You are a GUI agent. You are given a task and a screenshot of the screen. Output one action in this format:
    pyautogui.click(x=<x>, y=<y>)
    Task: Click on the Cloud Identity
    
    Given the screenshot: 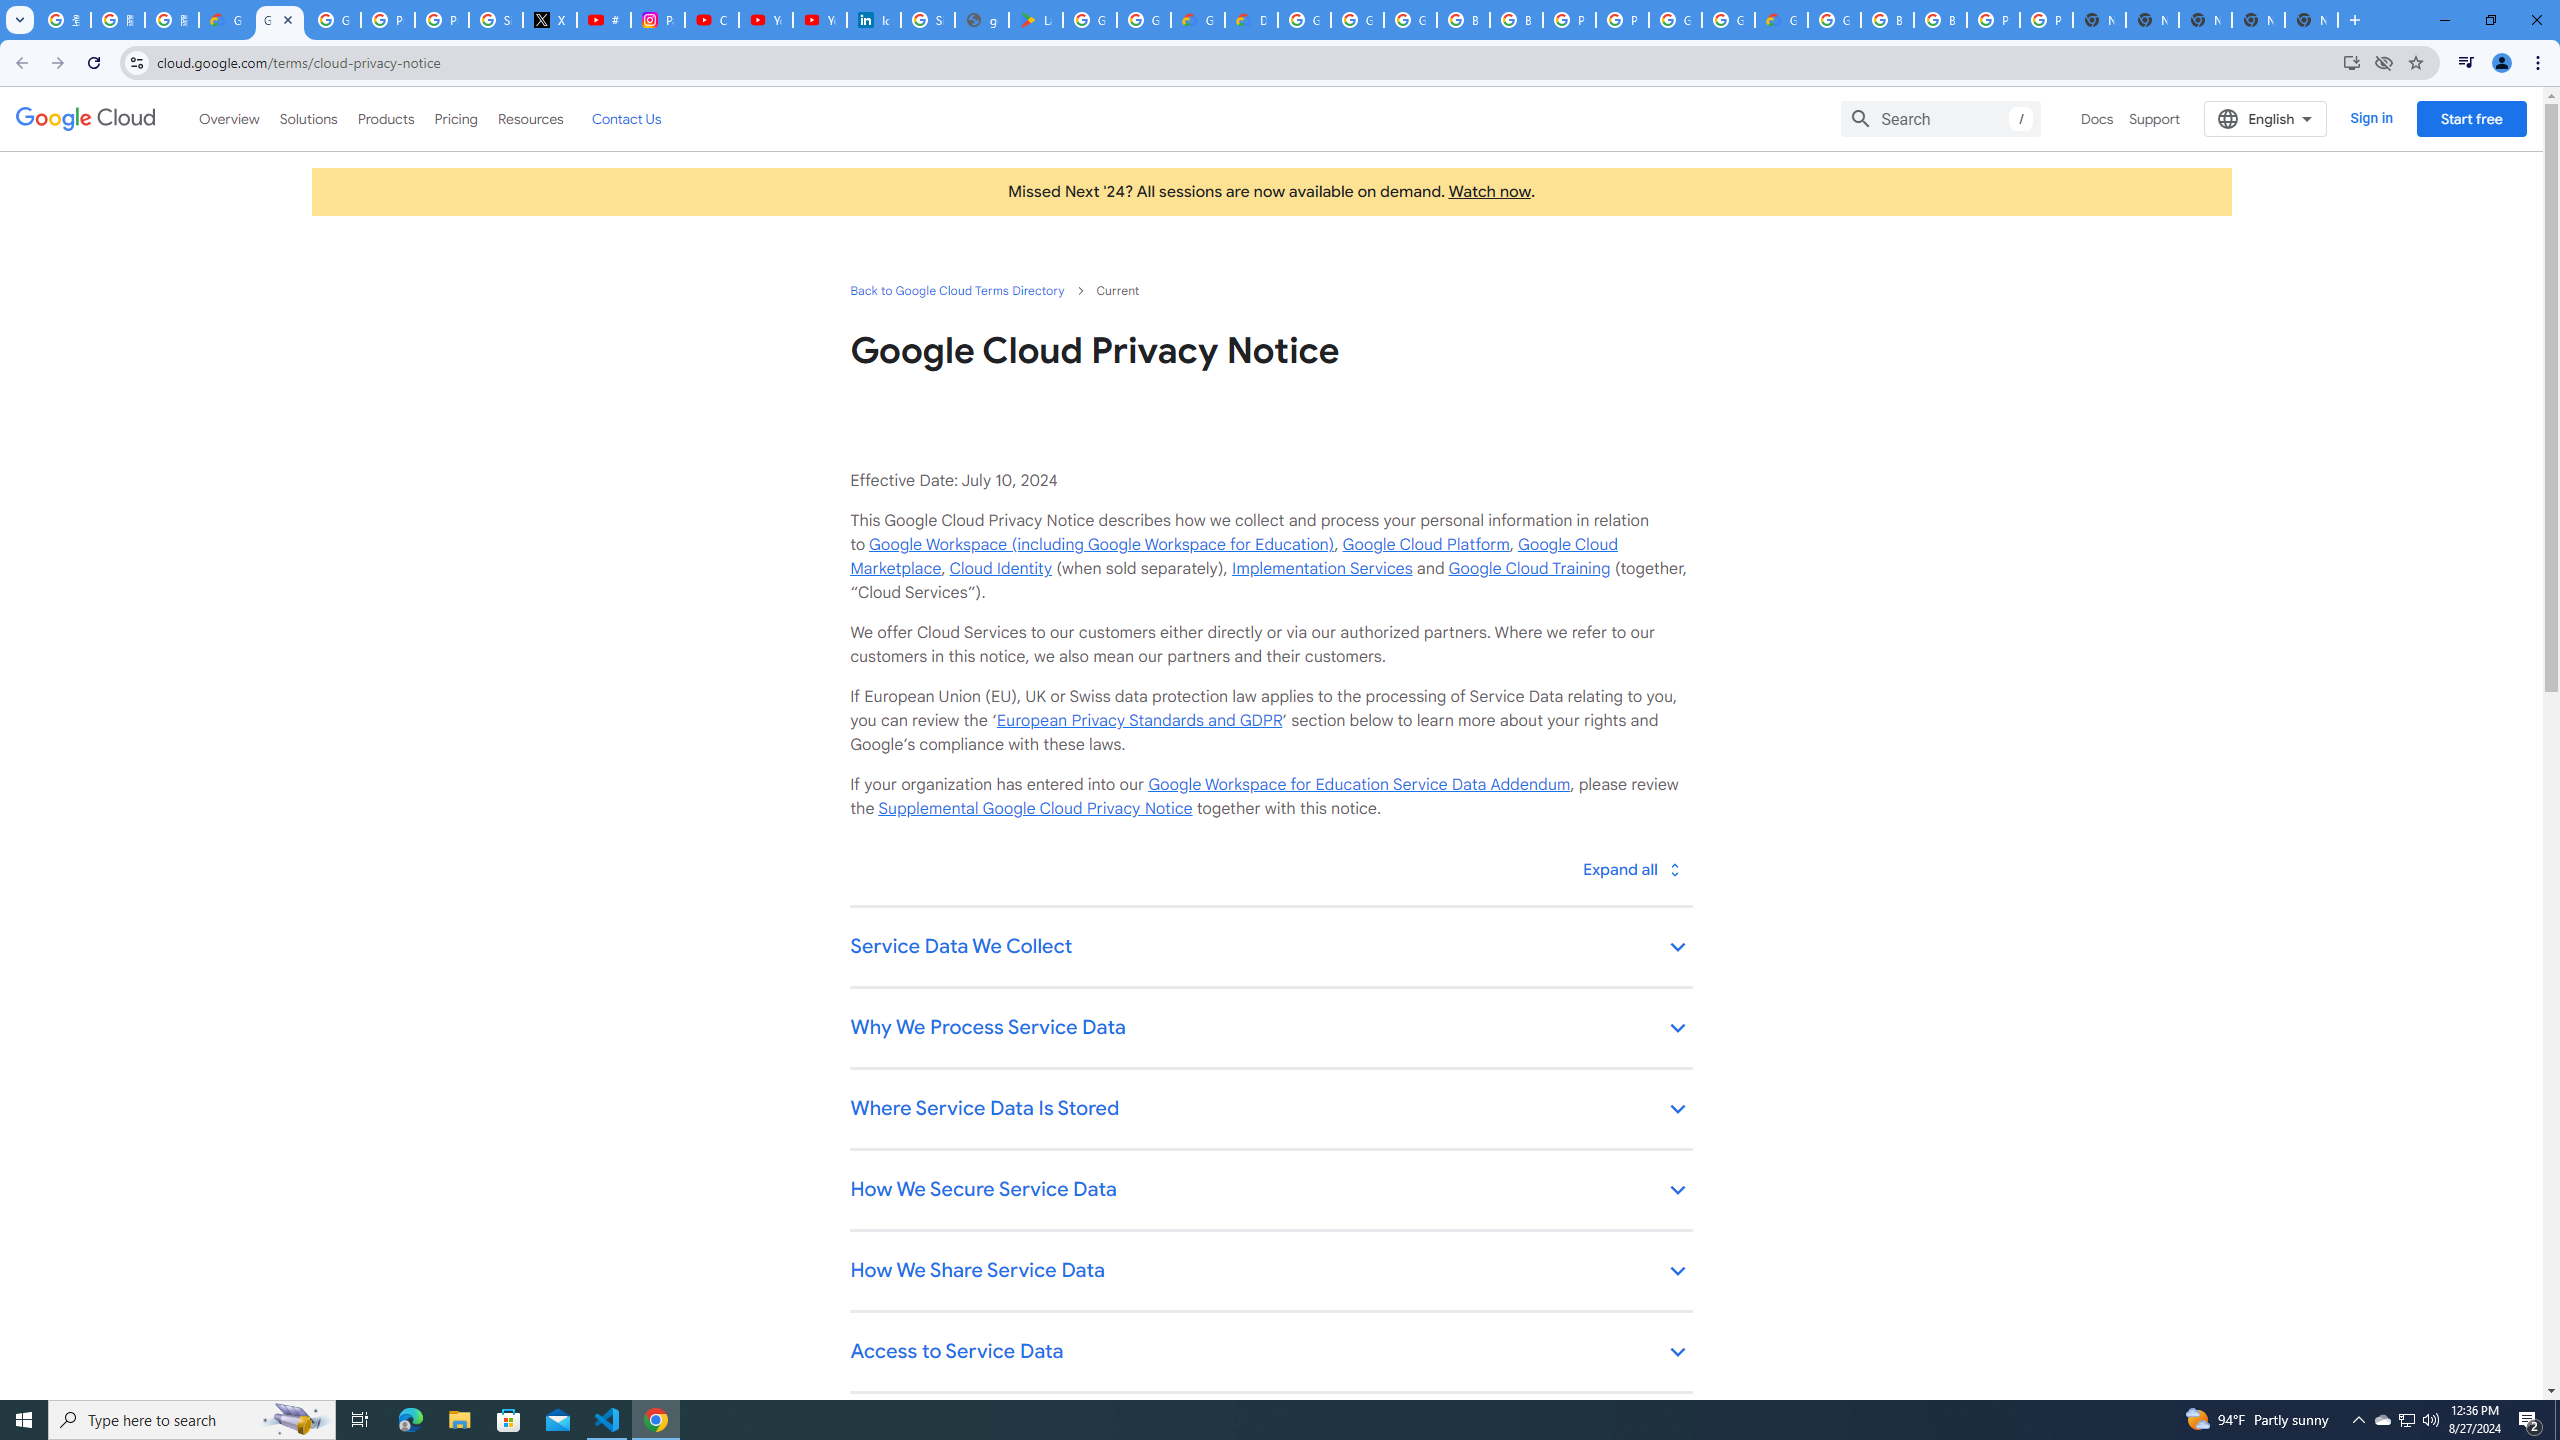 What is the action you would take?
    pyautogui.click(x=1000, y=568)
    